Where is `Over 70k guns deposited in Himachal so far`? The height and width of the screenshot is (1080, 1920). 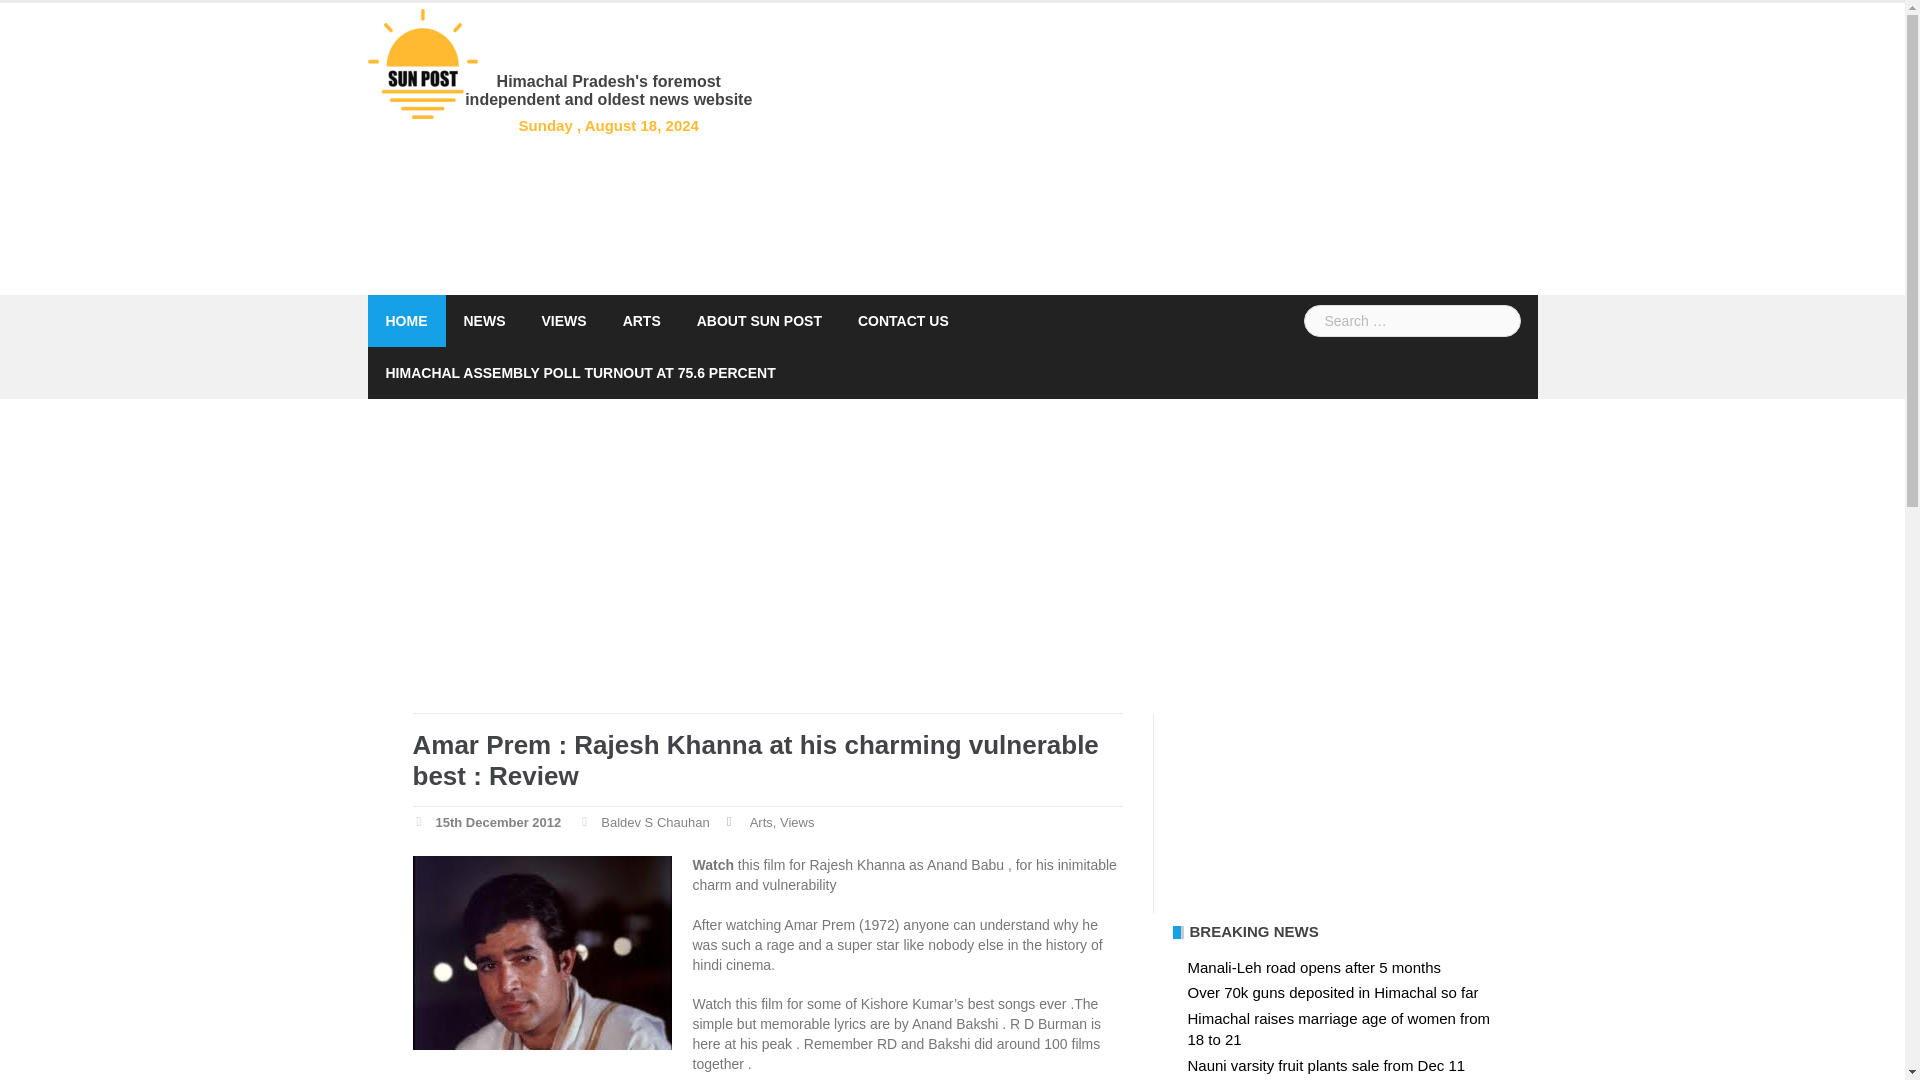
Over 70k guns deposited in Himachal so far is located at coordinates (1333, 992).